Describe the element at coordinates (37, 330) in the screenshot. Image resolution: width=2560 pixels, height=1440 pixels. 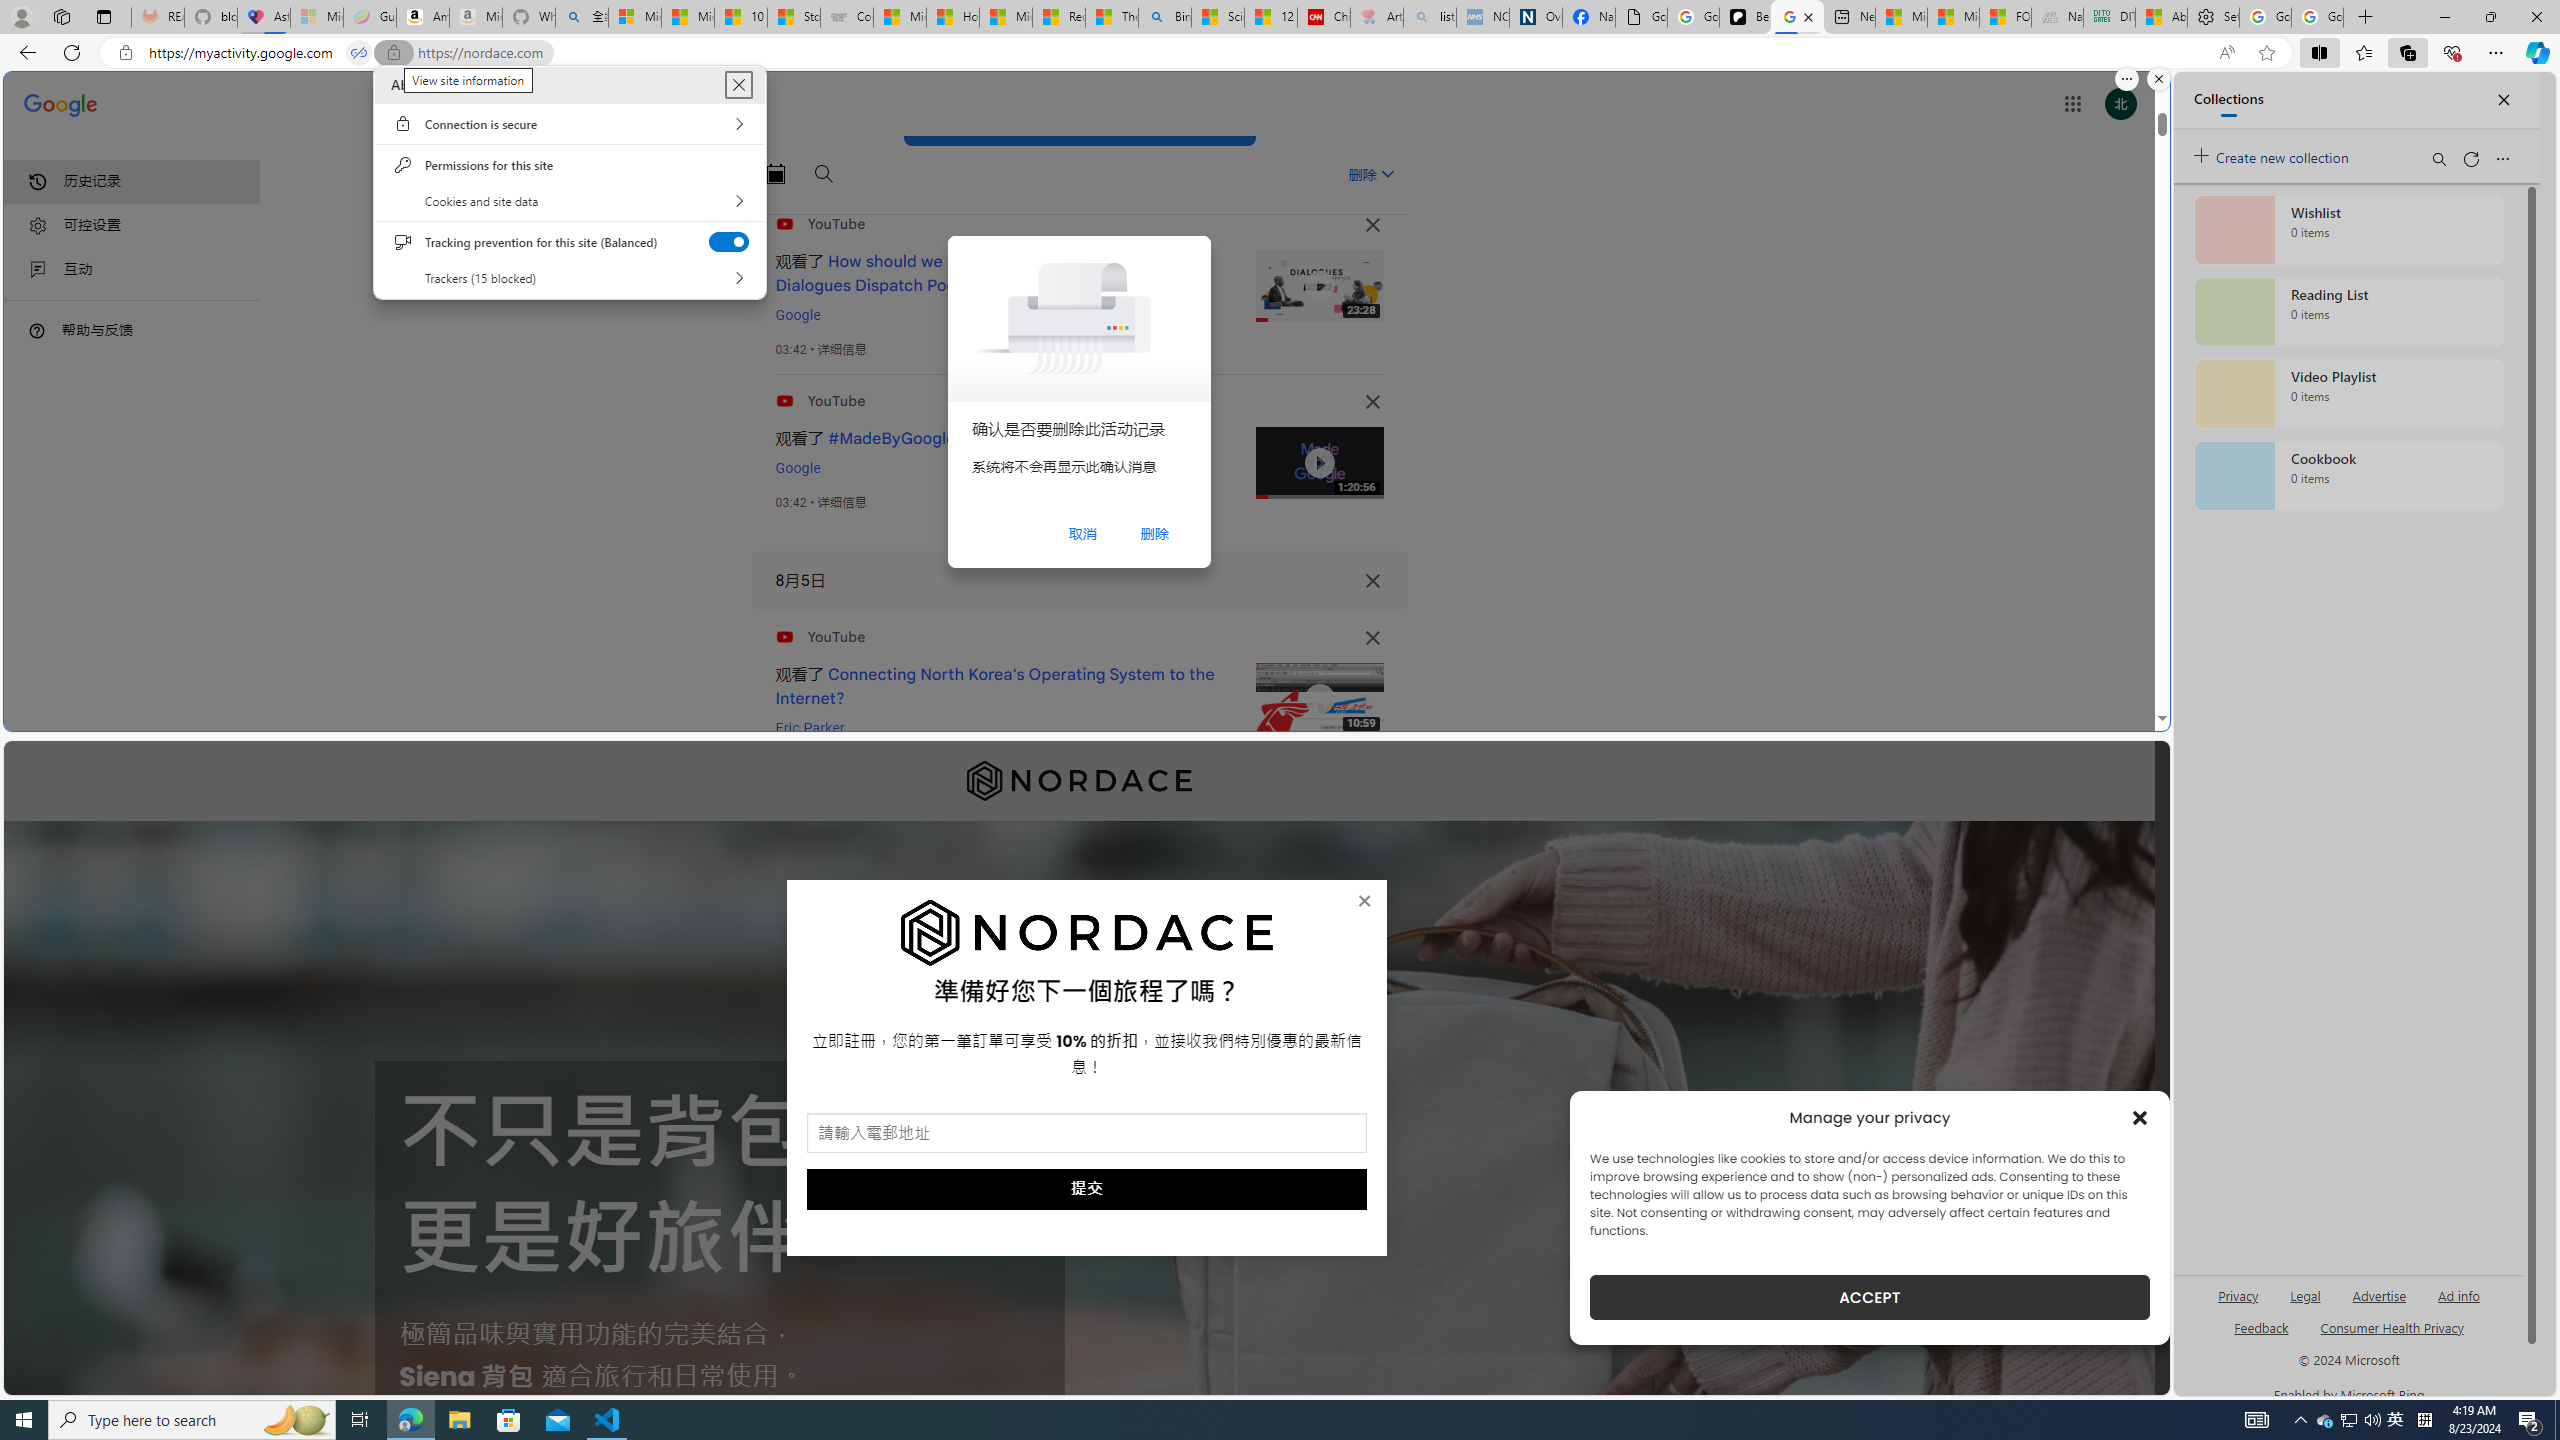
I see `Class: DTiKkd NMm5M` at that location.